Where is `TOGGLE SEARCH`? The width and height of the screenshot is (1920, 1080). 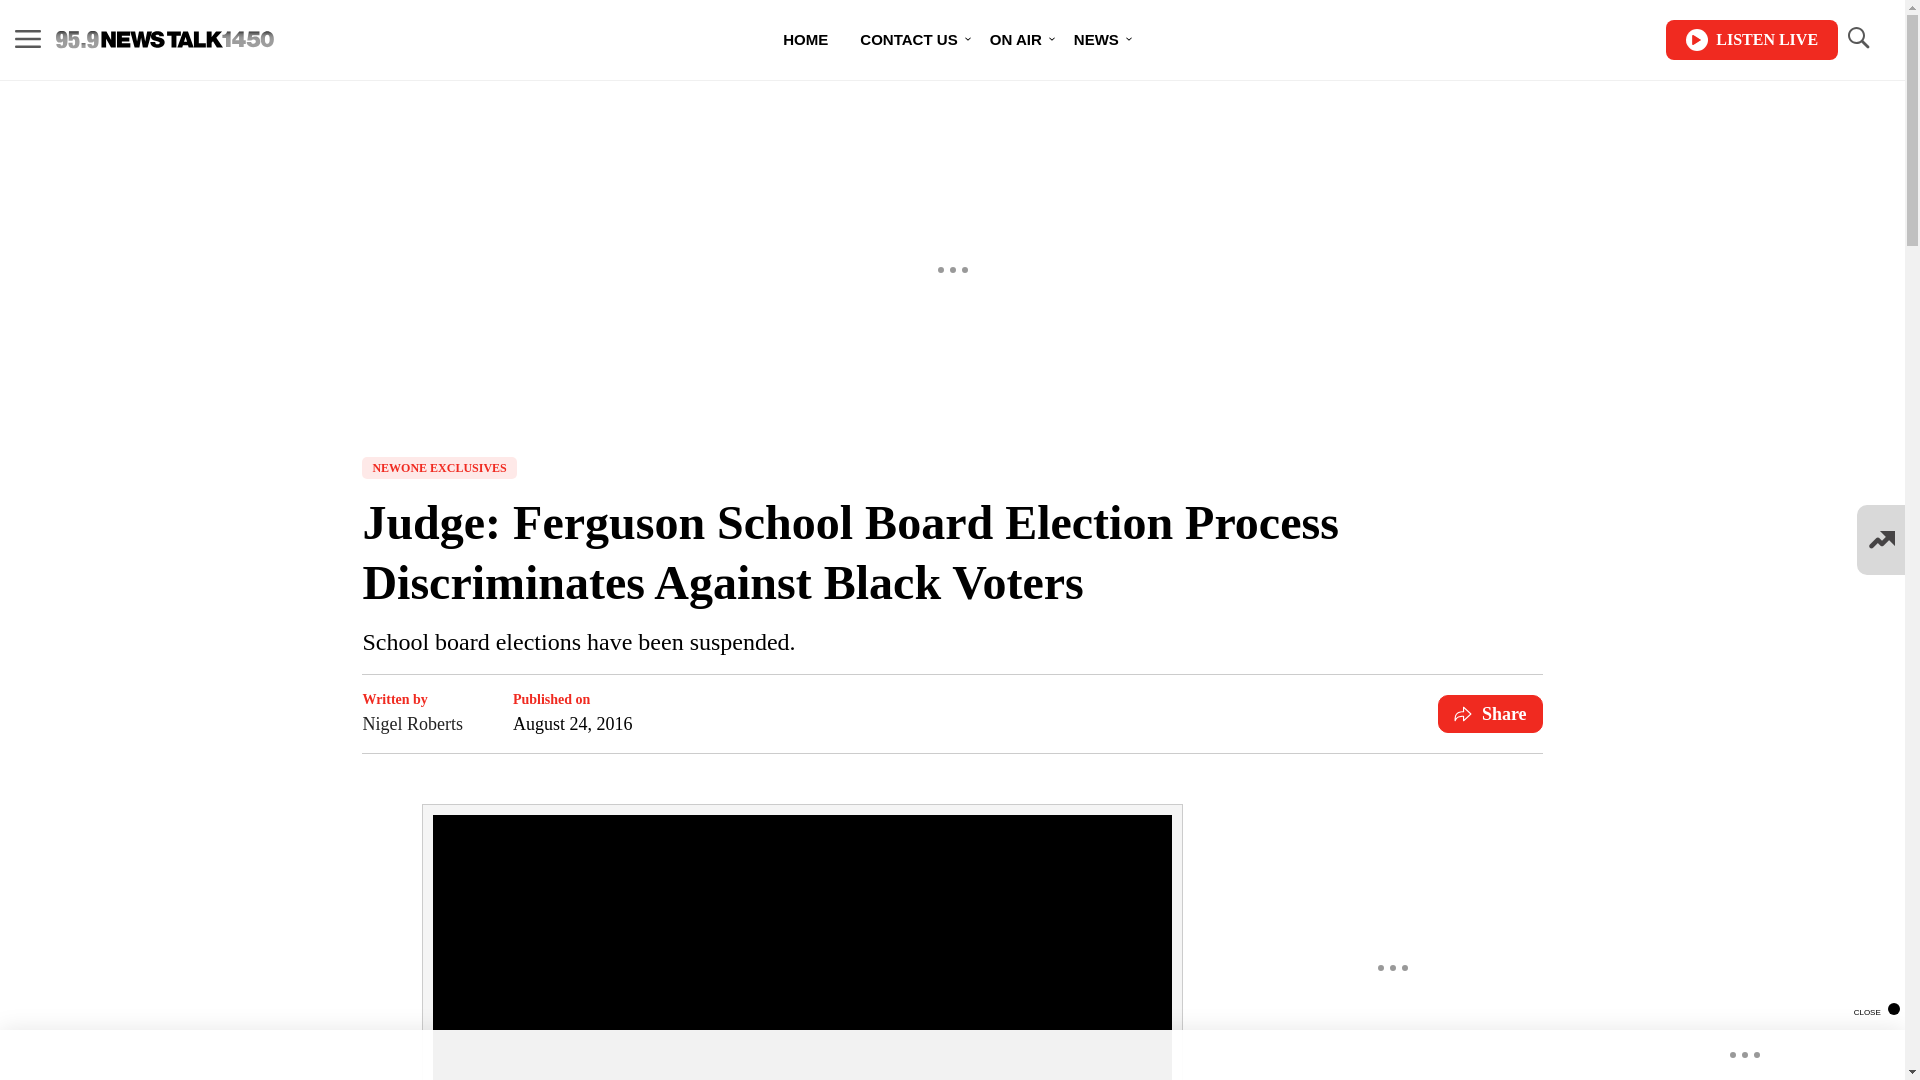 TOGGLE SEARCH is located at coordinates (1857, 40).